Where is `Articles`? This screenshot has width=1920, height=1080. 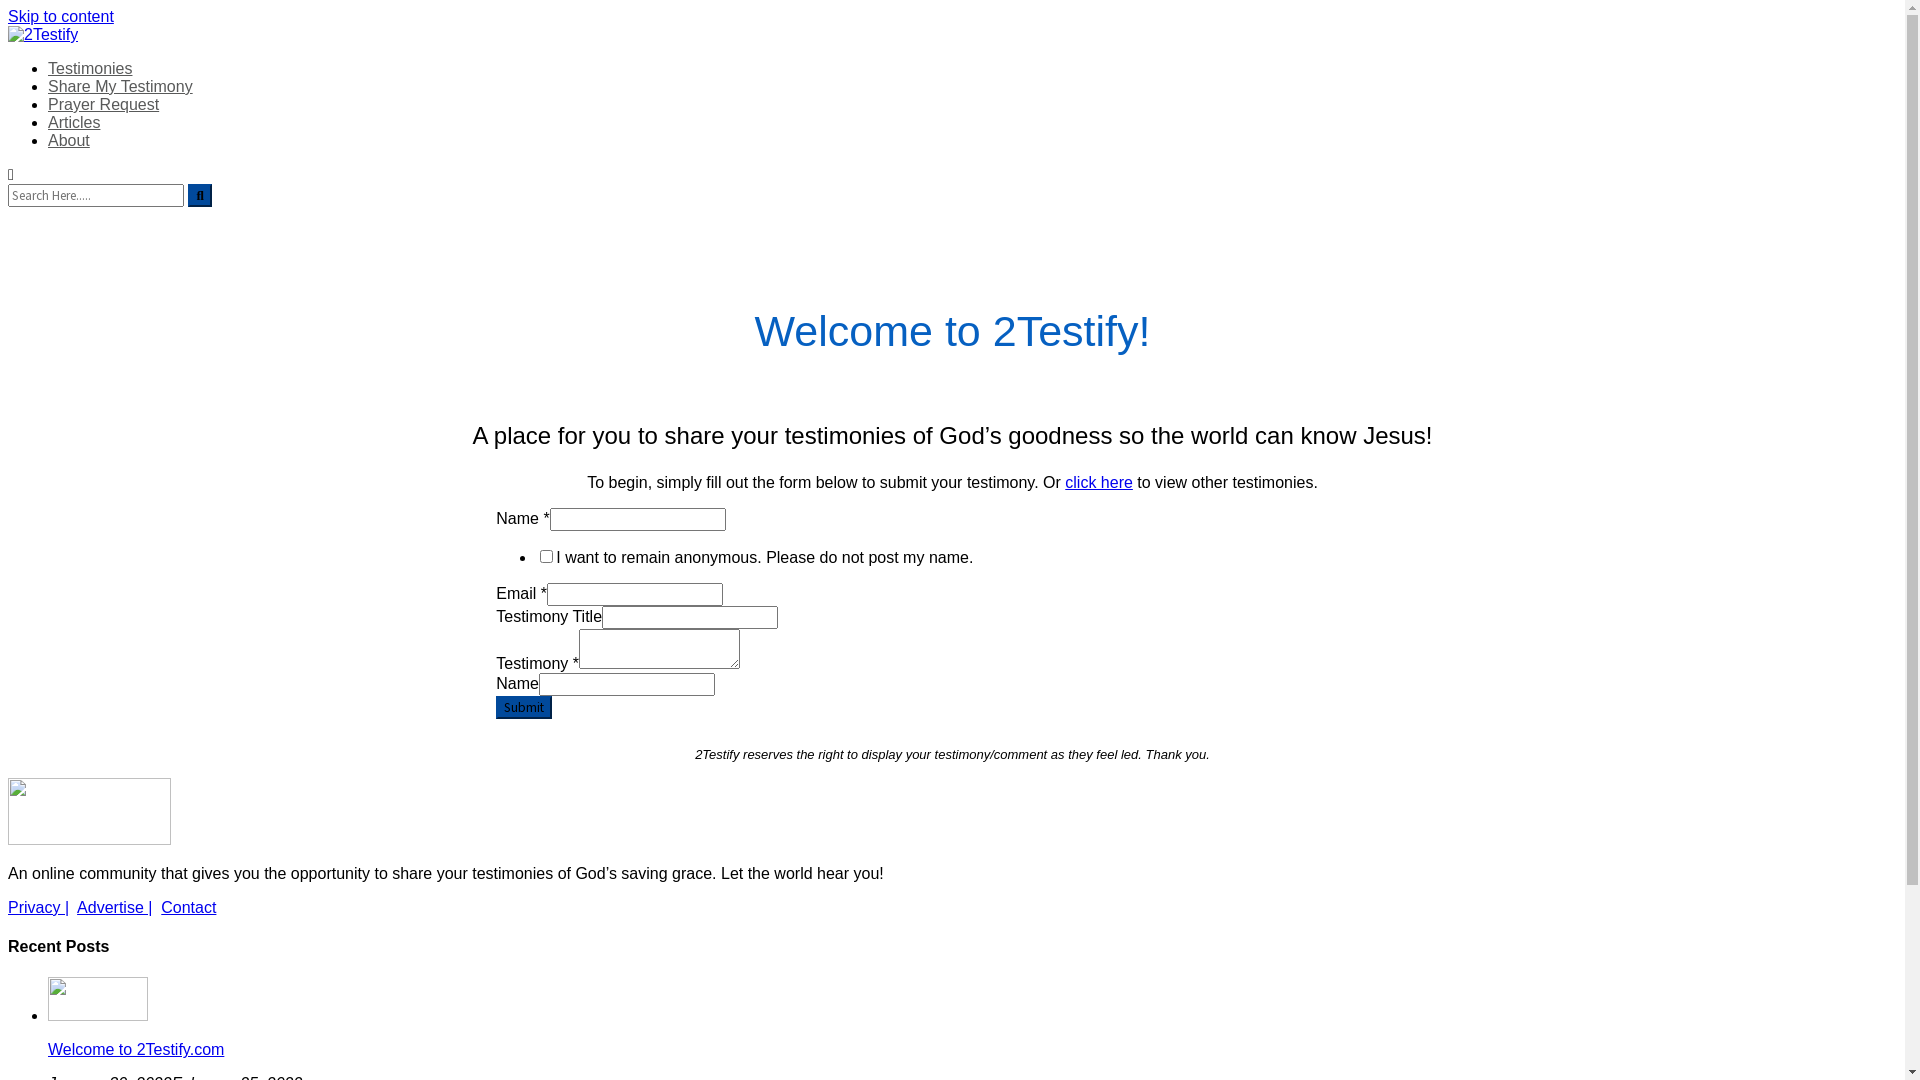 Articles is located at coordinates (74, 122).